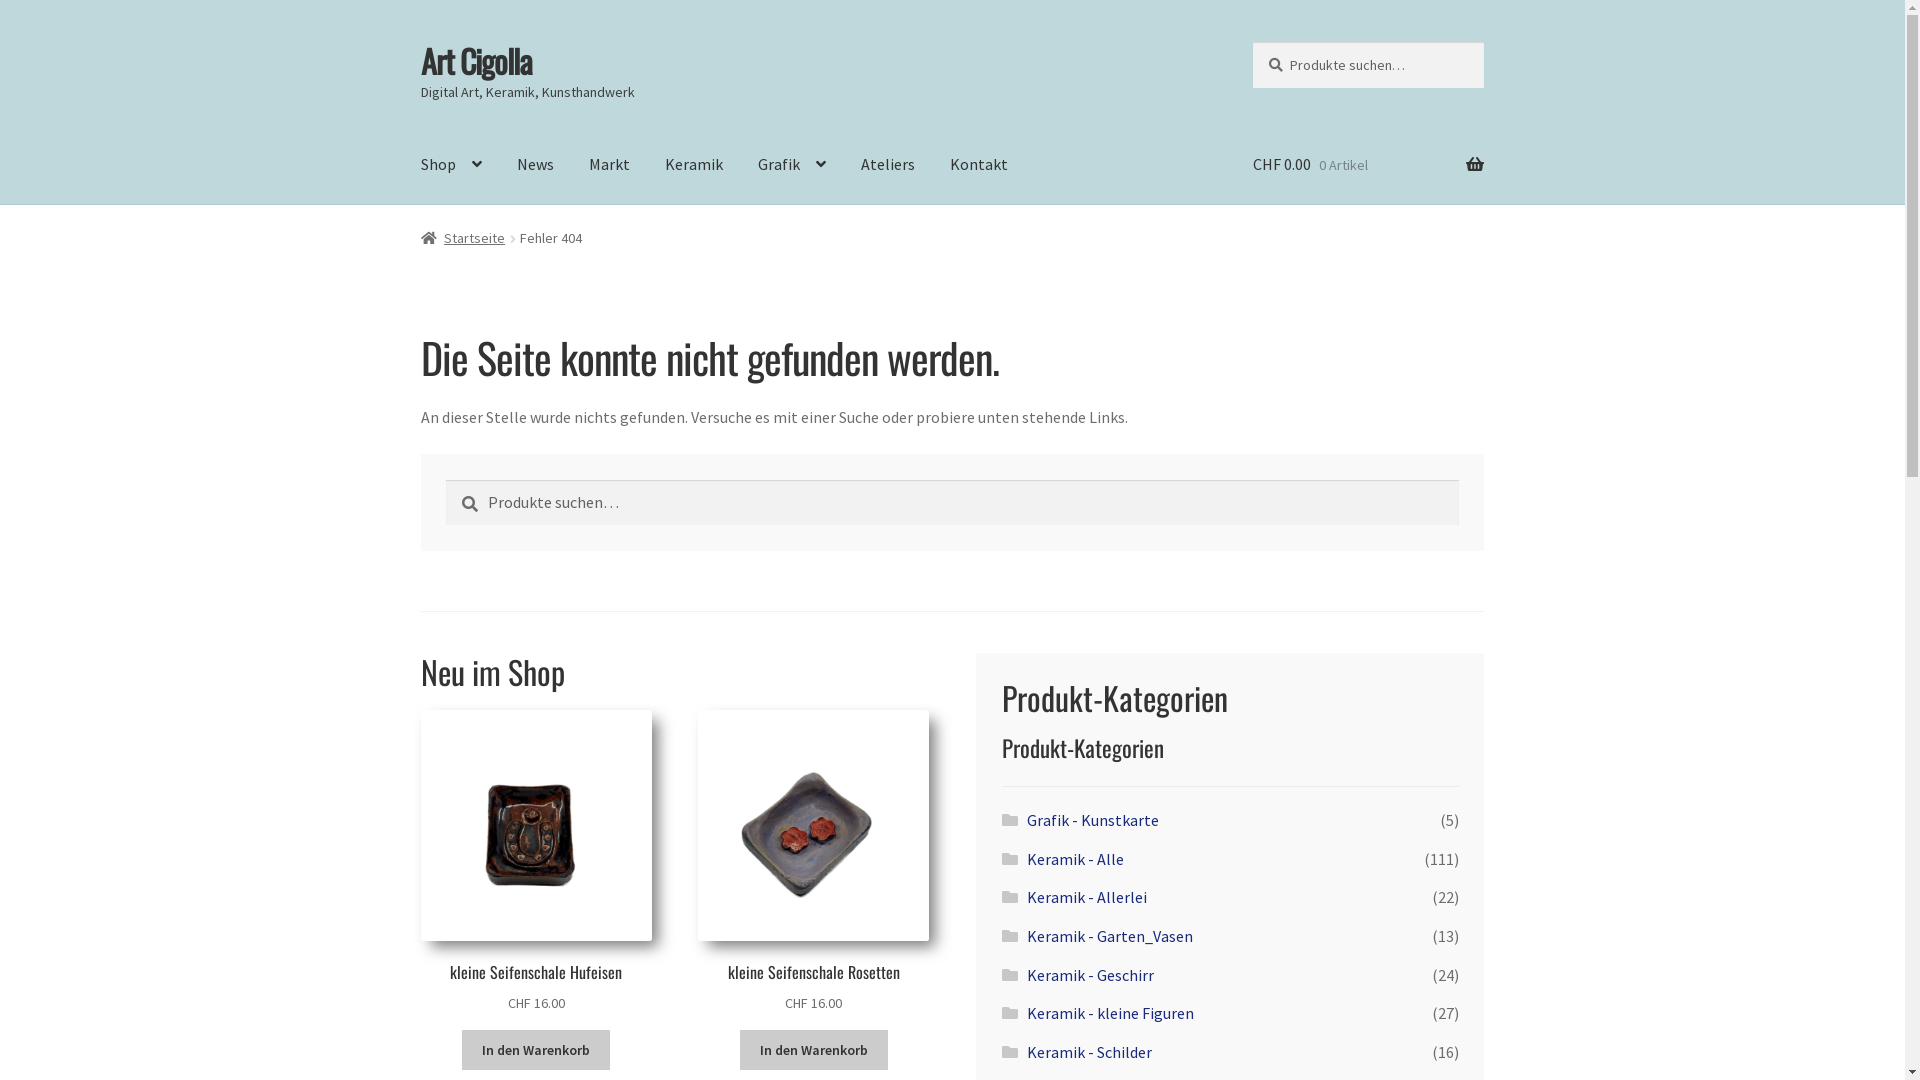 This screenshot has height=1080, width=1920. Describe the element at coordinates (536, 862) in the screenshot. I see `kleine Seifenschale Hufeisen
CHF 16.00` at that location.